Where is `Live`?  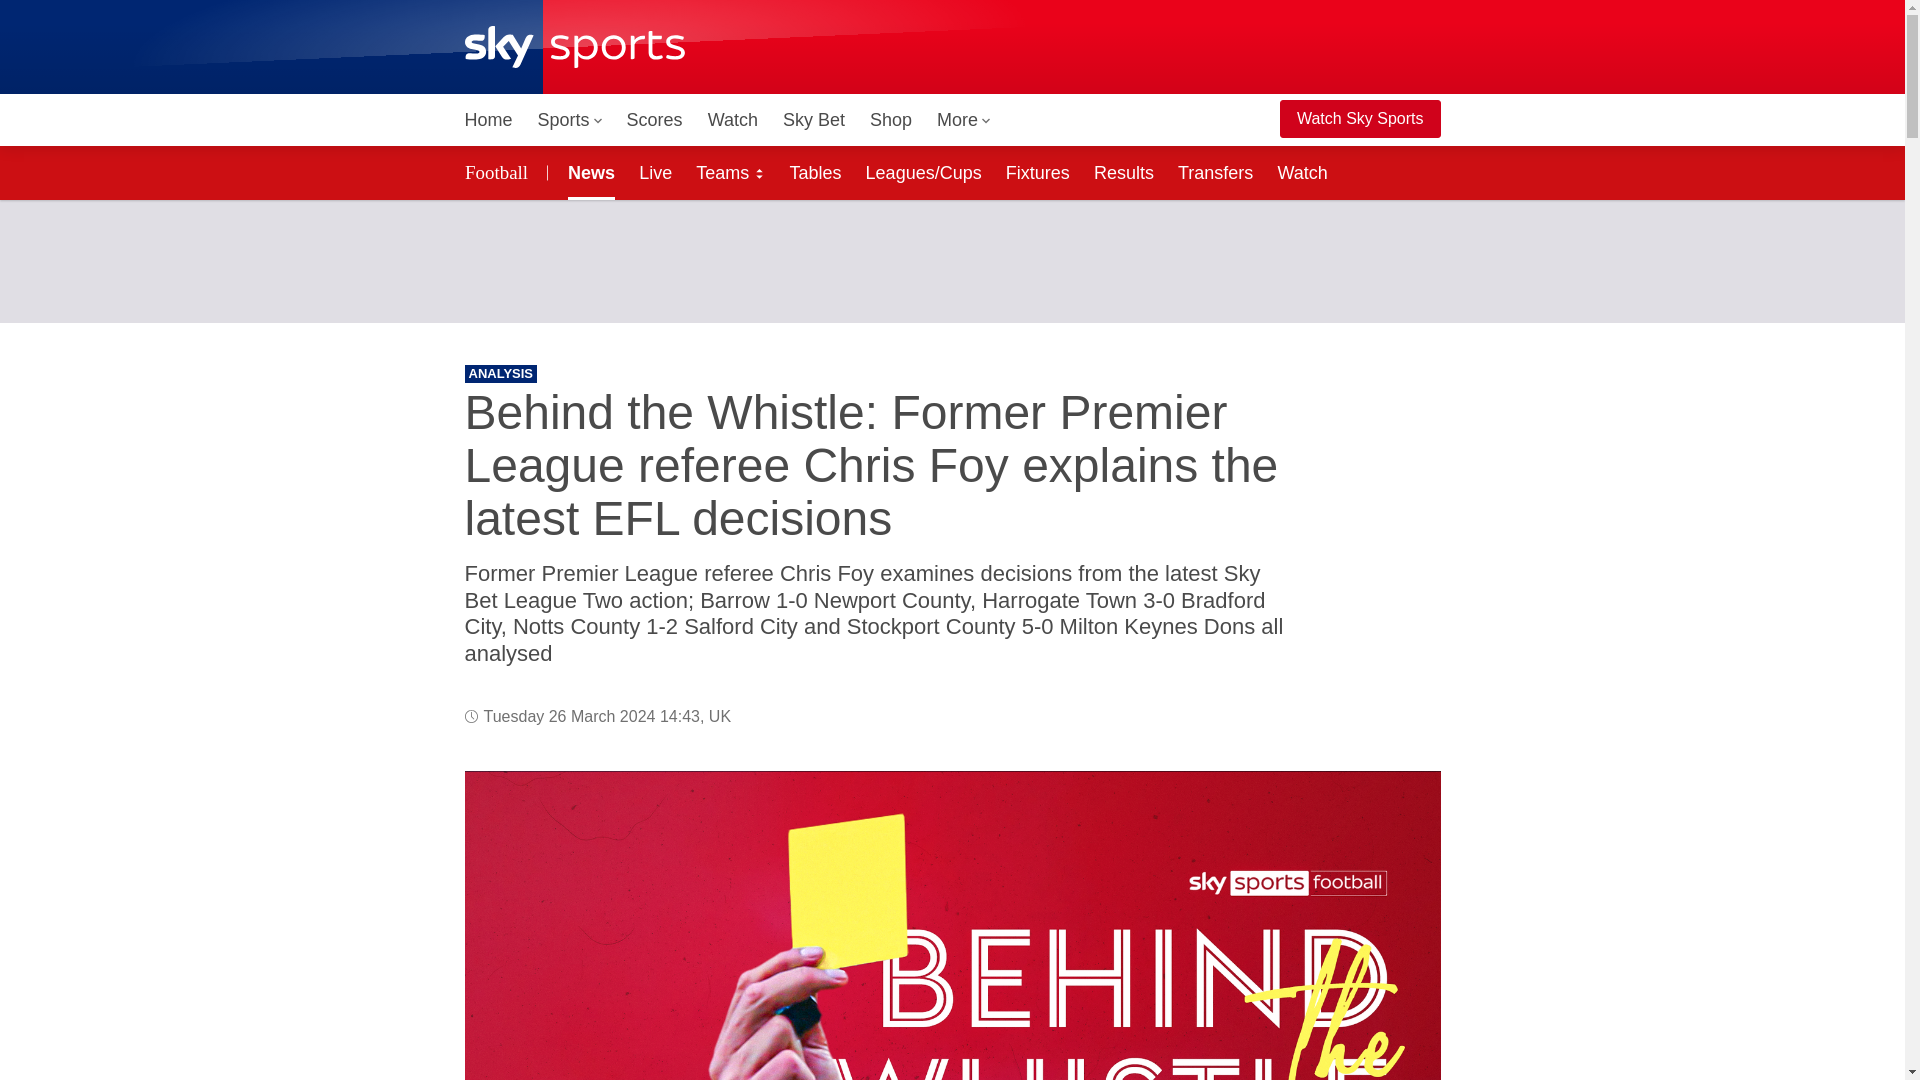
Live is located at coordinates (655, 172).